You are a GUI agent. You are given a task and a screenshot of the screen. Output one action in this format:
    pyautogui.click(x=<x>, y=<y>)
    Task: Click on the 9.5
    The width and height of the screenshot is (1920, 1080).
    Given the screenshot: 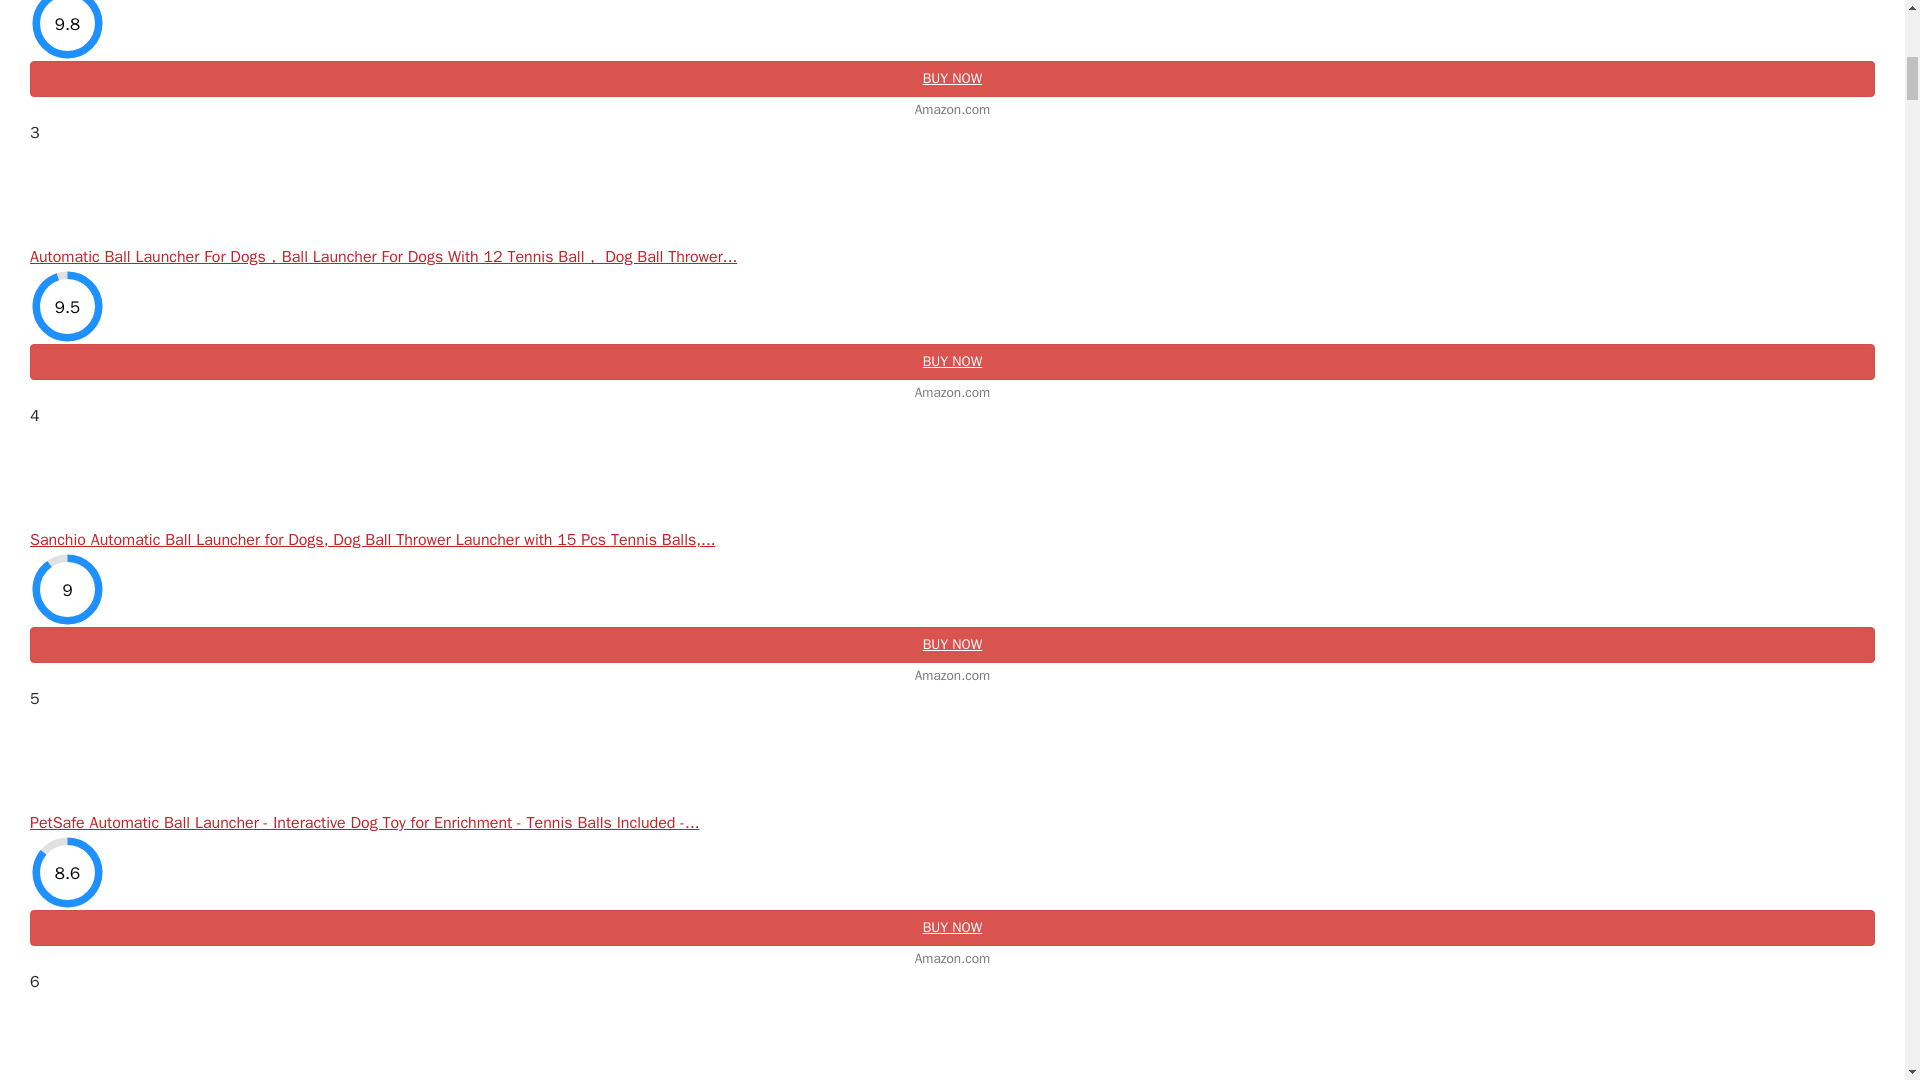 What is the action you would take?
    pyautogui.click(x=68, y=306)
    